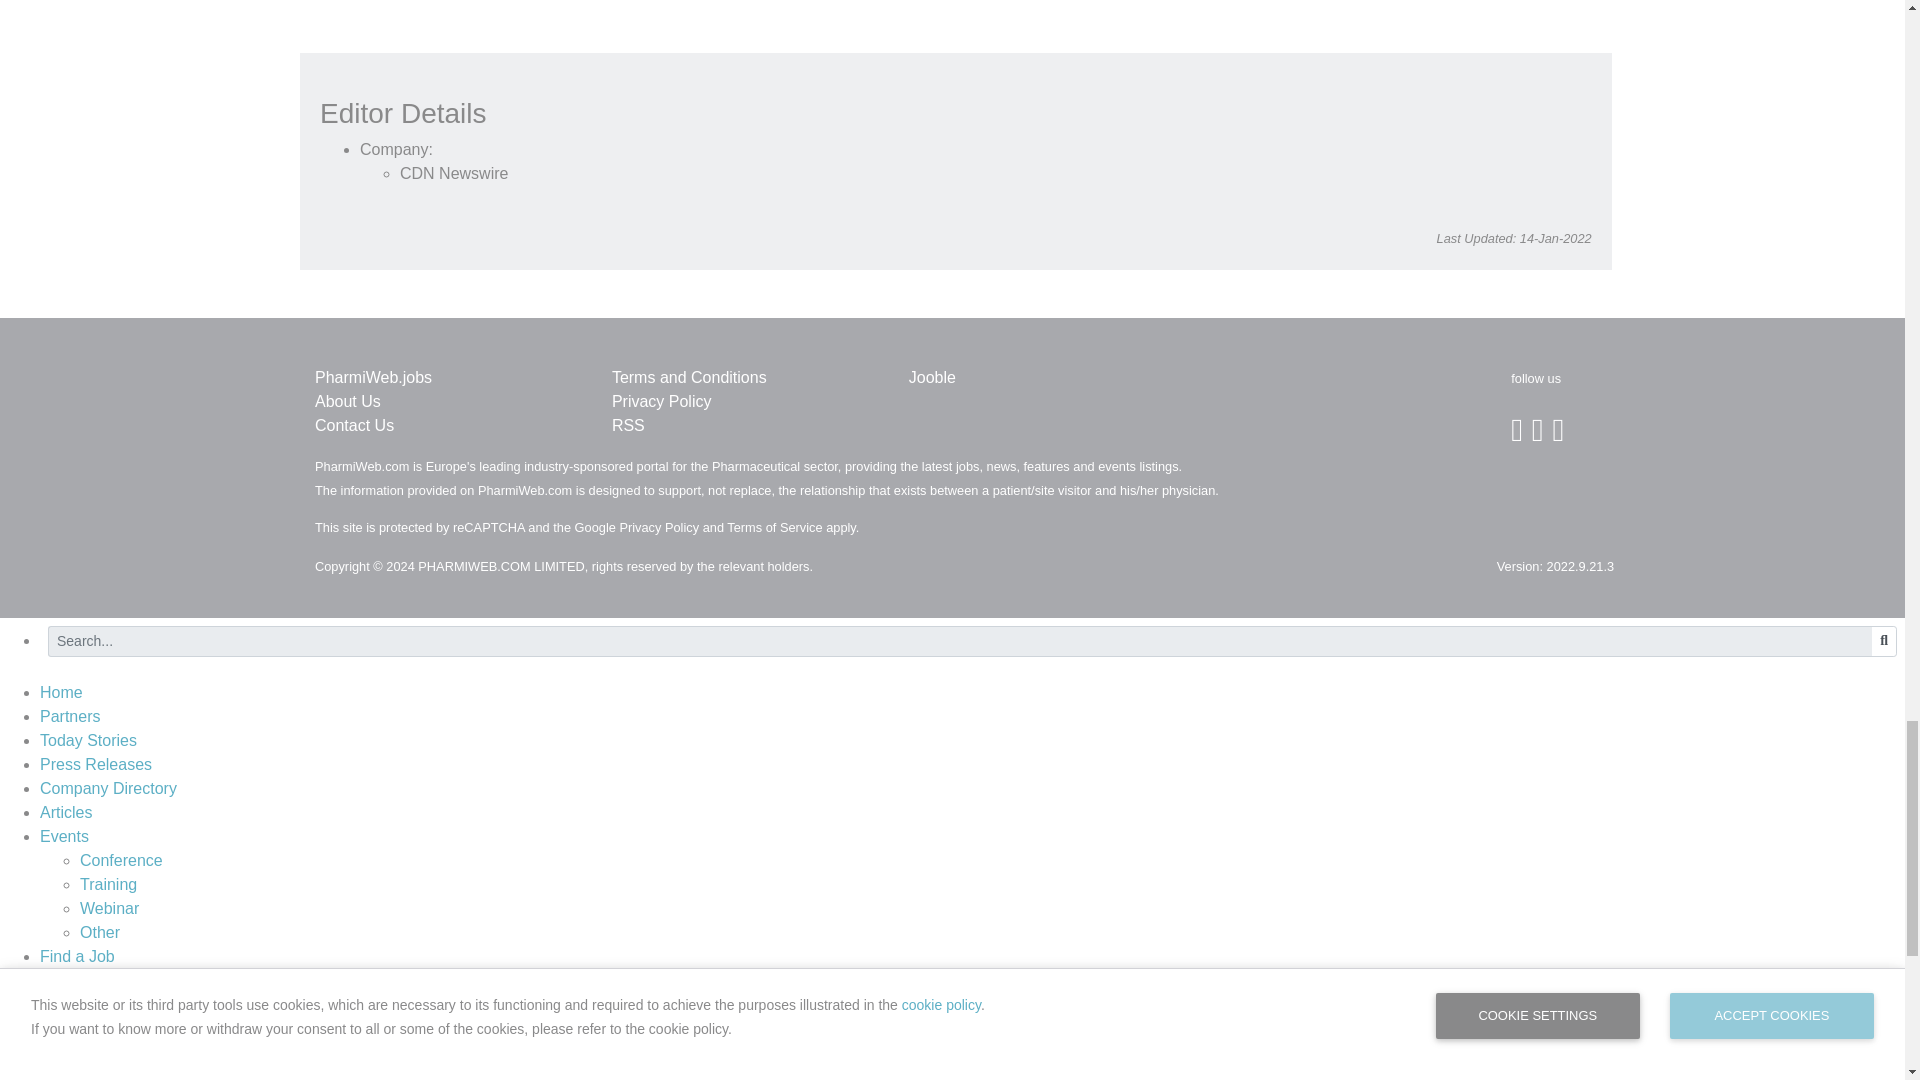  What do you see at coordinates (108, 884) in the screenshot?
I see `Training` at bounding box center [108, 884].